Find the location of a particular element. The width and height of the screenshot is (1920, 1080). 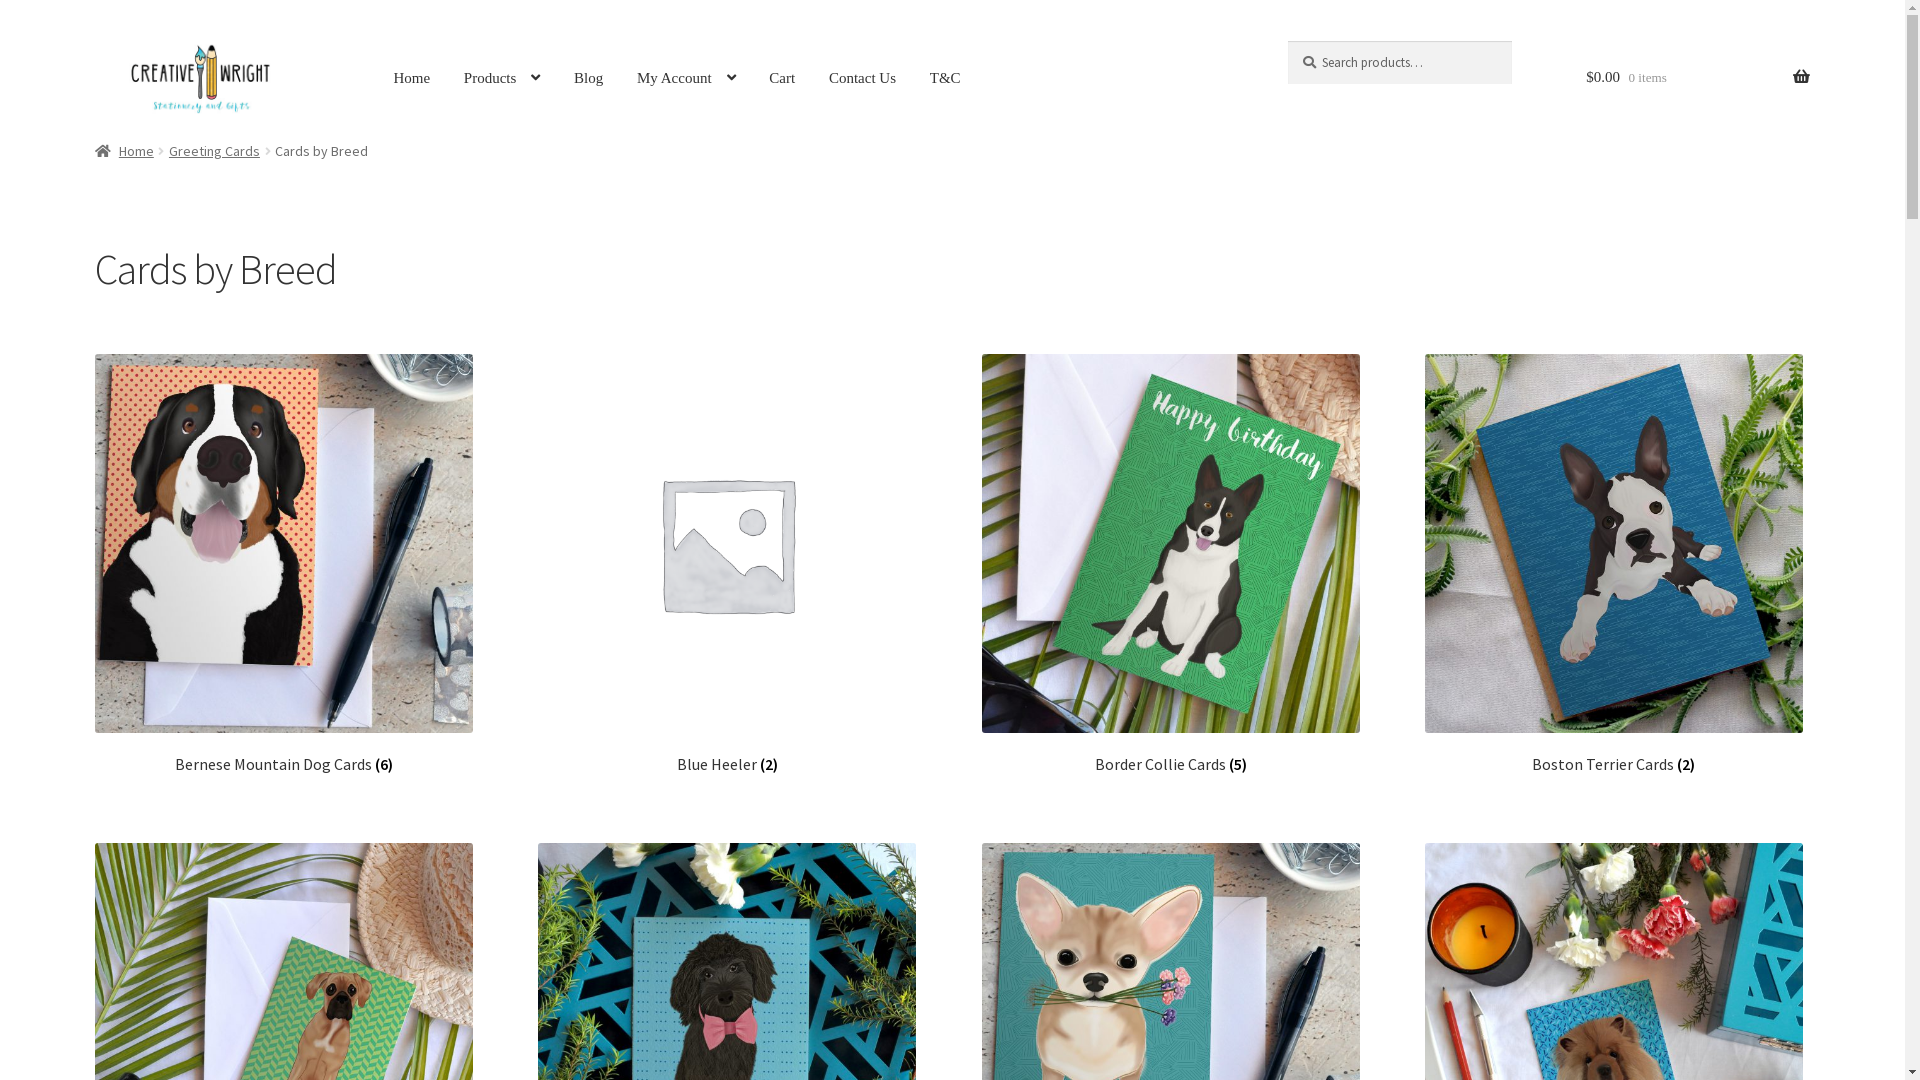

Border Collie Cards (5) is located at coordinates (1171, 564).